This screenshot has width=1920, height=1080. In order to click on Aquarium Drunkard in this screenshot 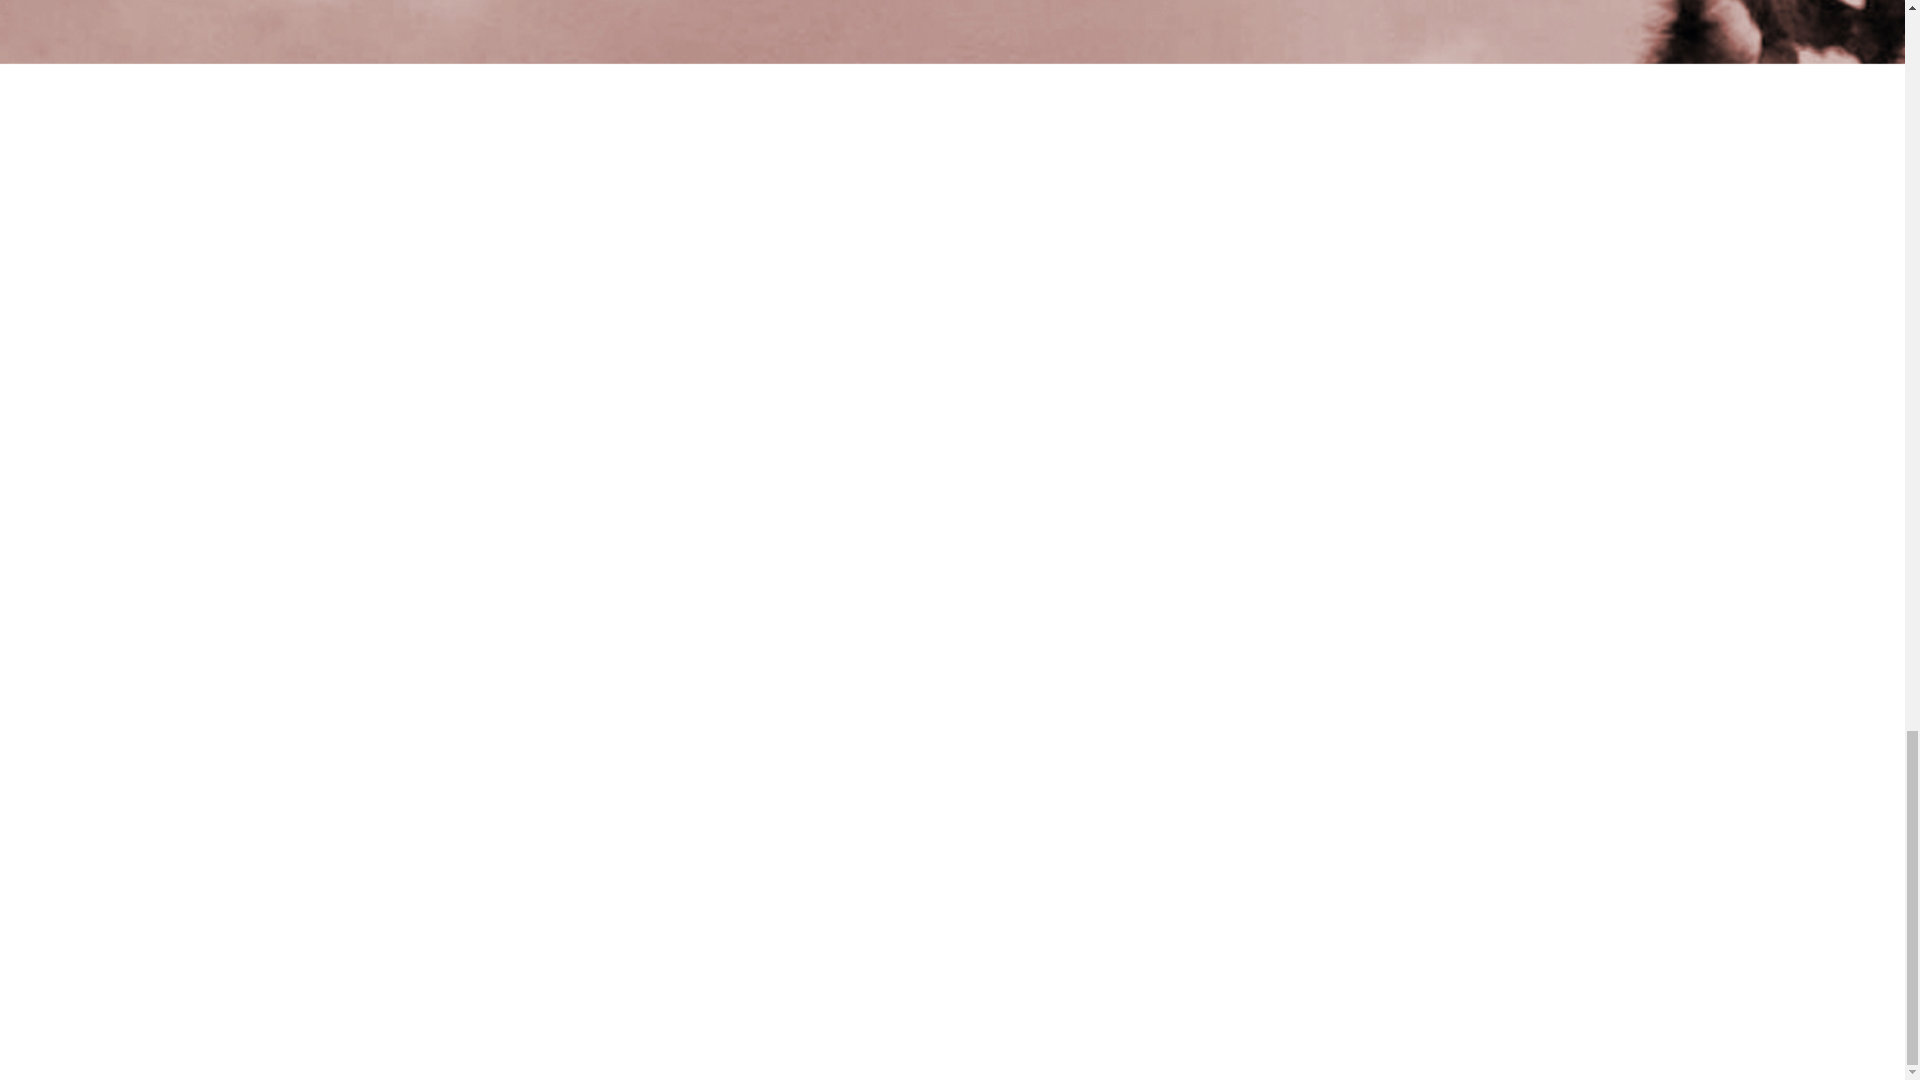, I will do `click(952, 988)`.